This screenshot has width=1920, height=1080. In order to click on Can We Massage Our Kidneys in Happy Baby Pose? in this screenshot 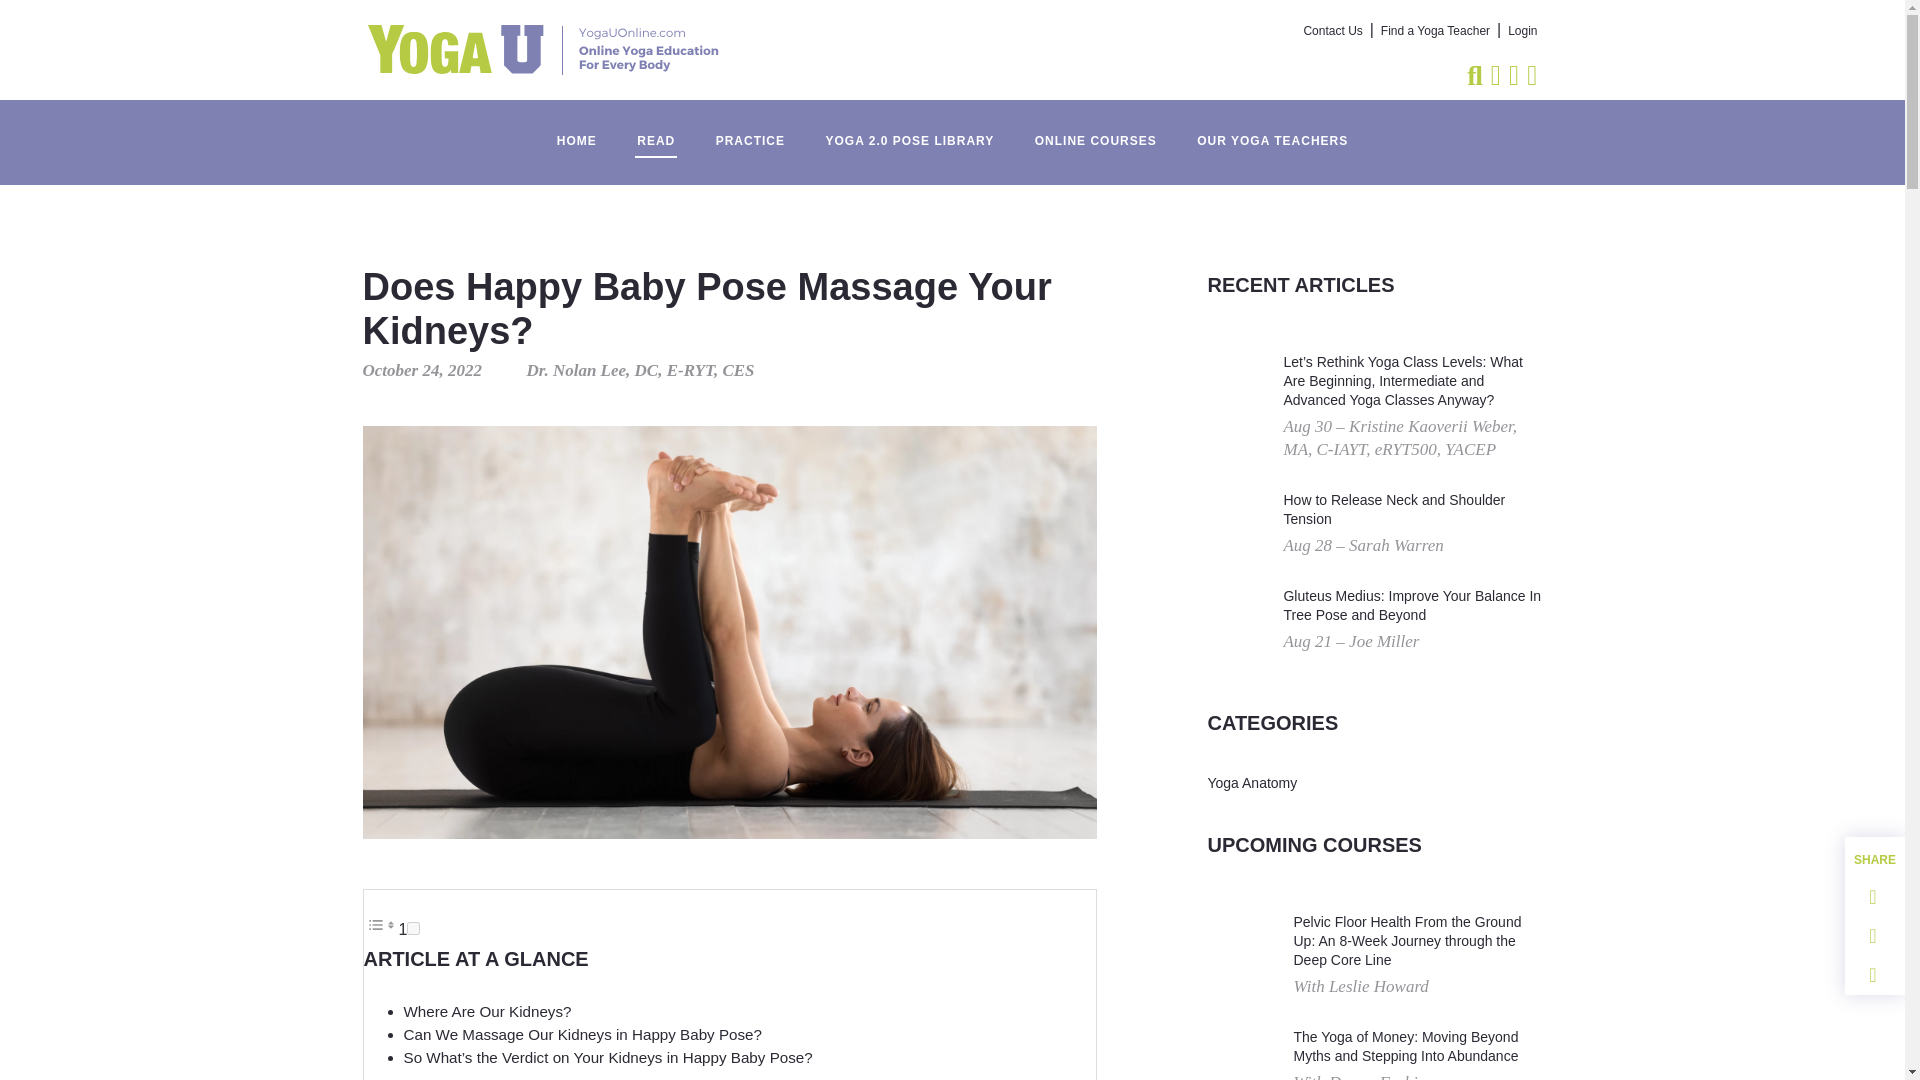, I will do `click(582, 1034)`.